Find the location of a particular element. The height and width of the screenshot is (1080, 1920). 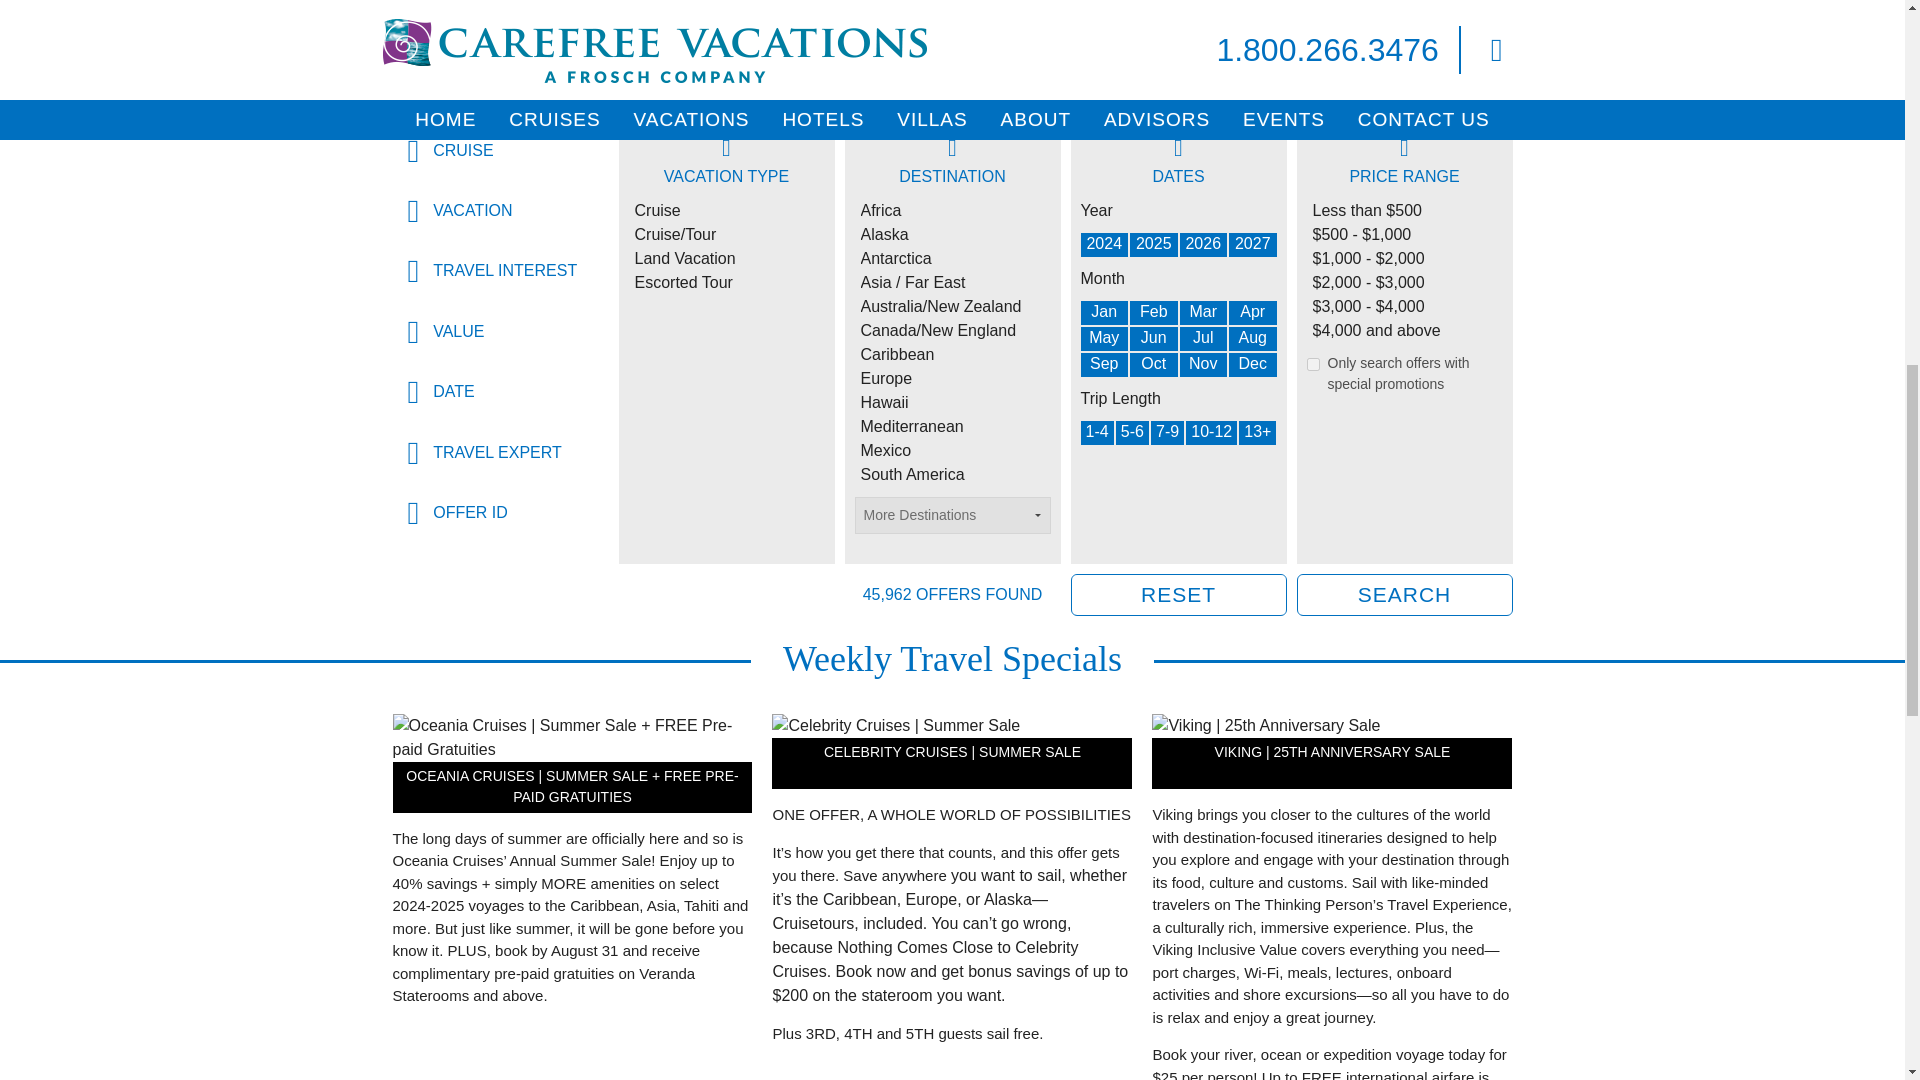

VALUE is located at coordinates (500, 332).